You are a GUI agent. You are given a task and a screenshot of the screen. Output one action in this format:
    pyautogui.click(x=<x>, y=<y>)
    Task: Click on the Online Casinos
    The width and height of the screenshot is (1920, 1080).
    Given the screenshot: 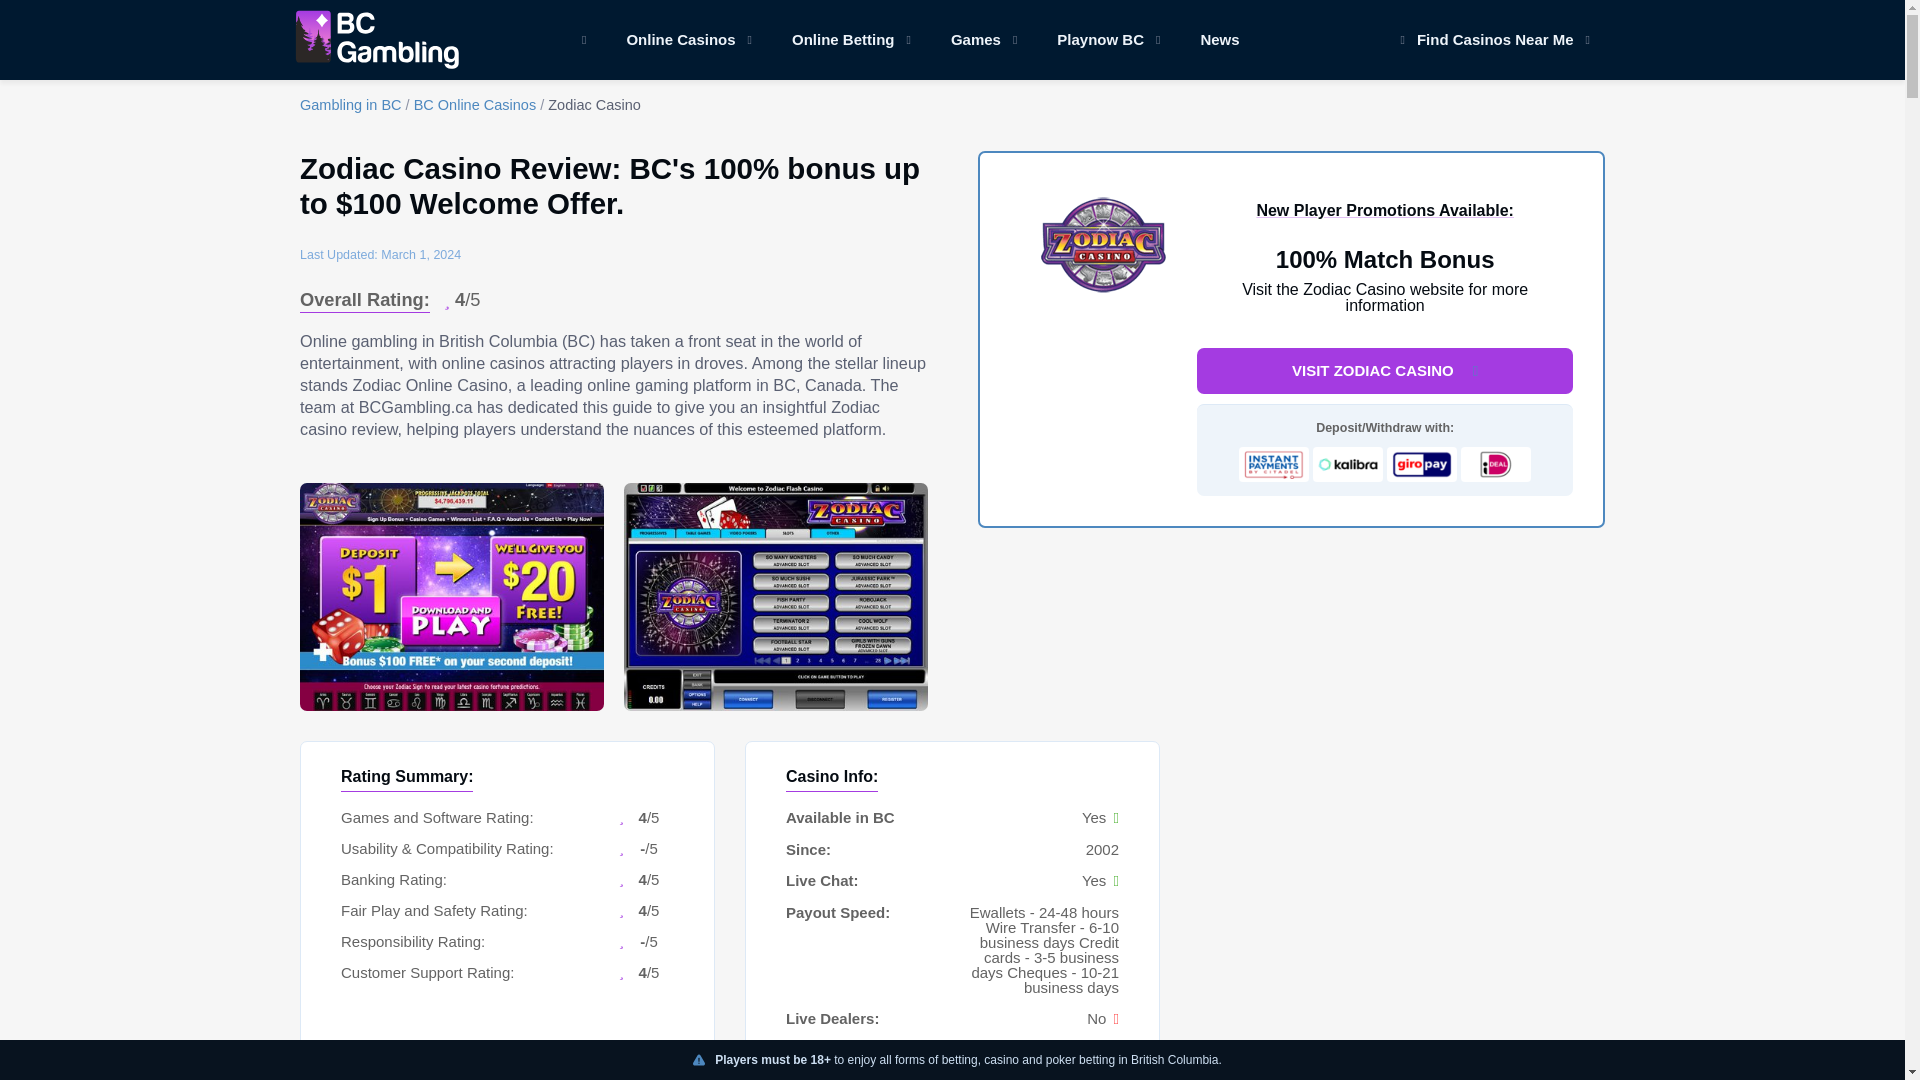 What is the action you would take?
    pyautogui.click(x=688, y=40)
    